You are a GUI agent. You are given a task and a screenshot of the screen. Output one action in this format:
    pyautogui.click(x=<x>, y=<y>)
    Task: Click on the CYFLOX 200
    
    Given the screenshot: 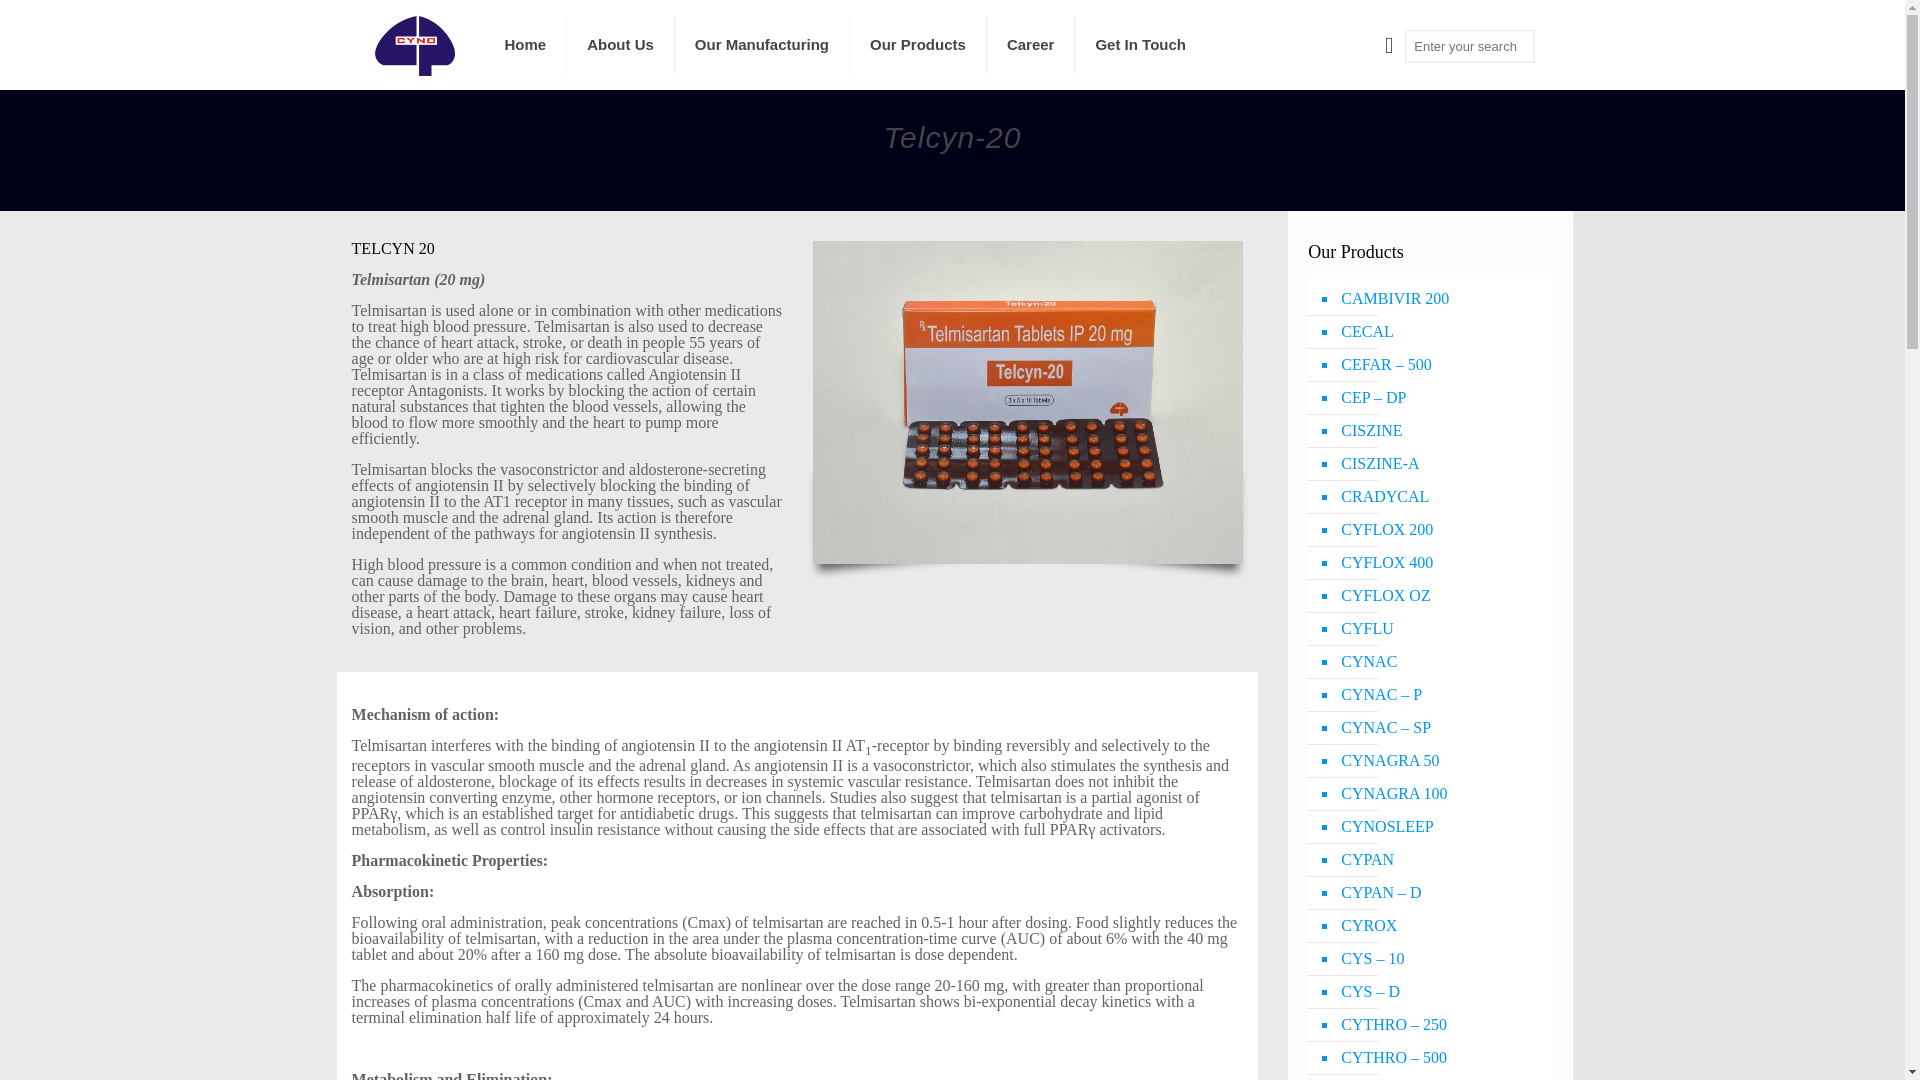 What is the action you would take?
    pyautogui.click(x=1440, y=530)
    